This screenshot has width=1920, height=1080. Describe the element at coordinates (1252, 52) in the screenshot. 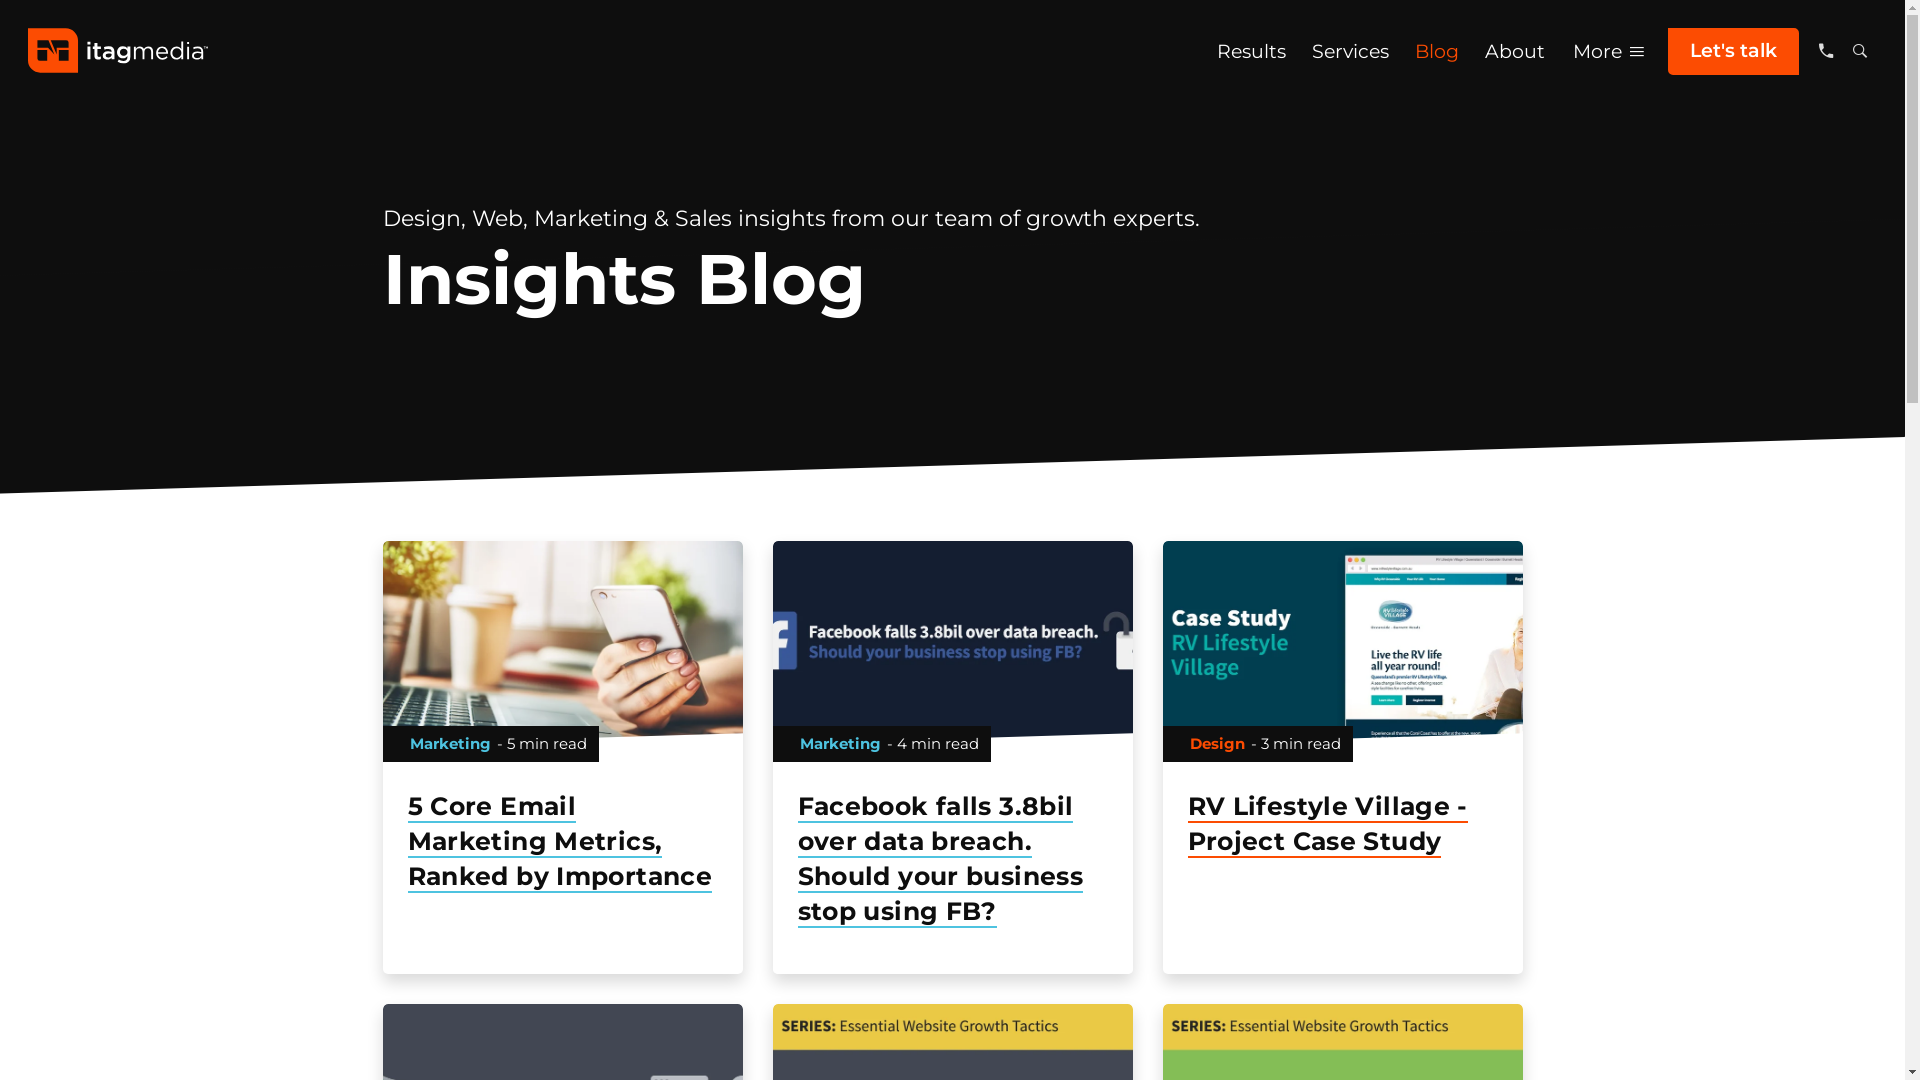

I see `Results` at that location.